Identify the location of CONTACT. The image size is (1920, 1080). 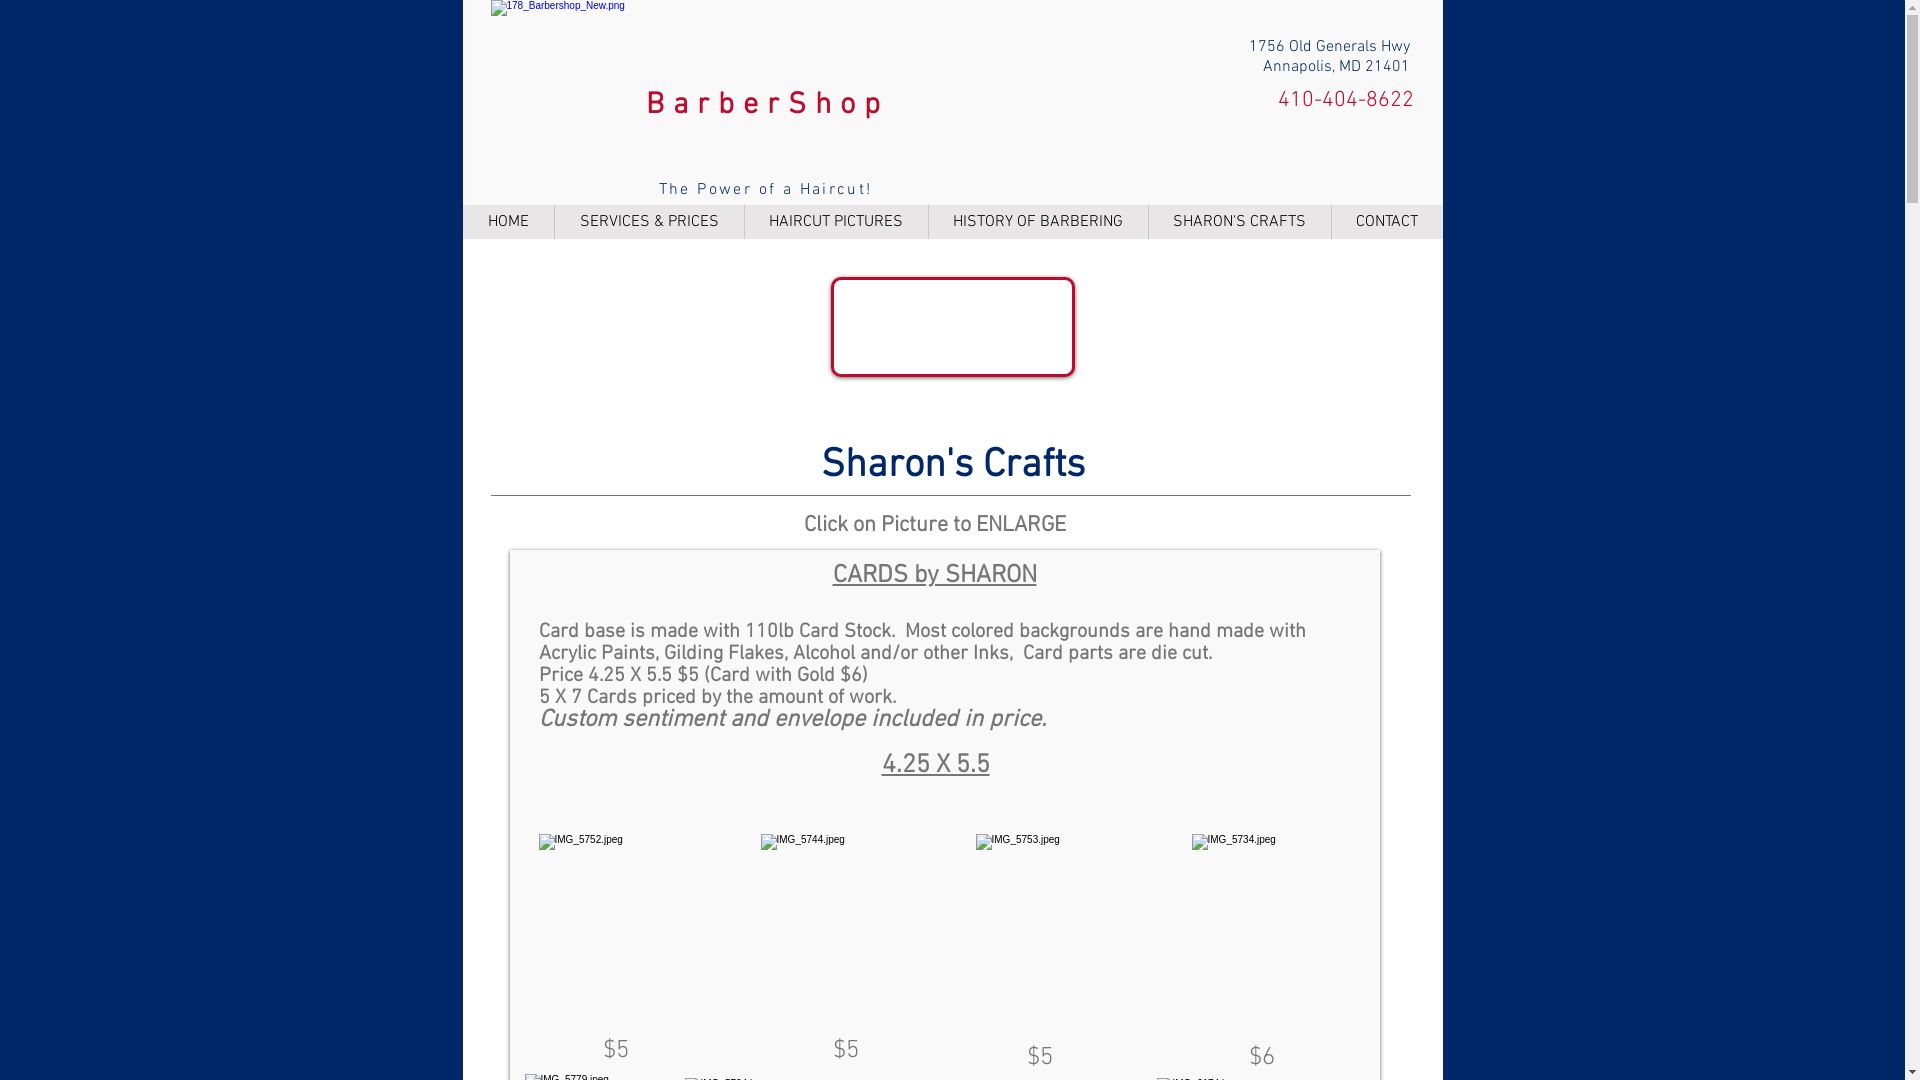
(1386, 222).